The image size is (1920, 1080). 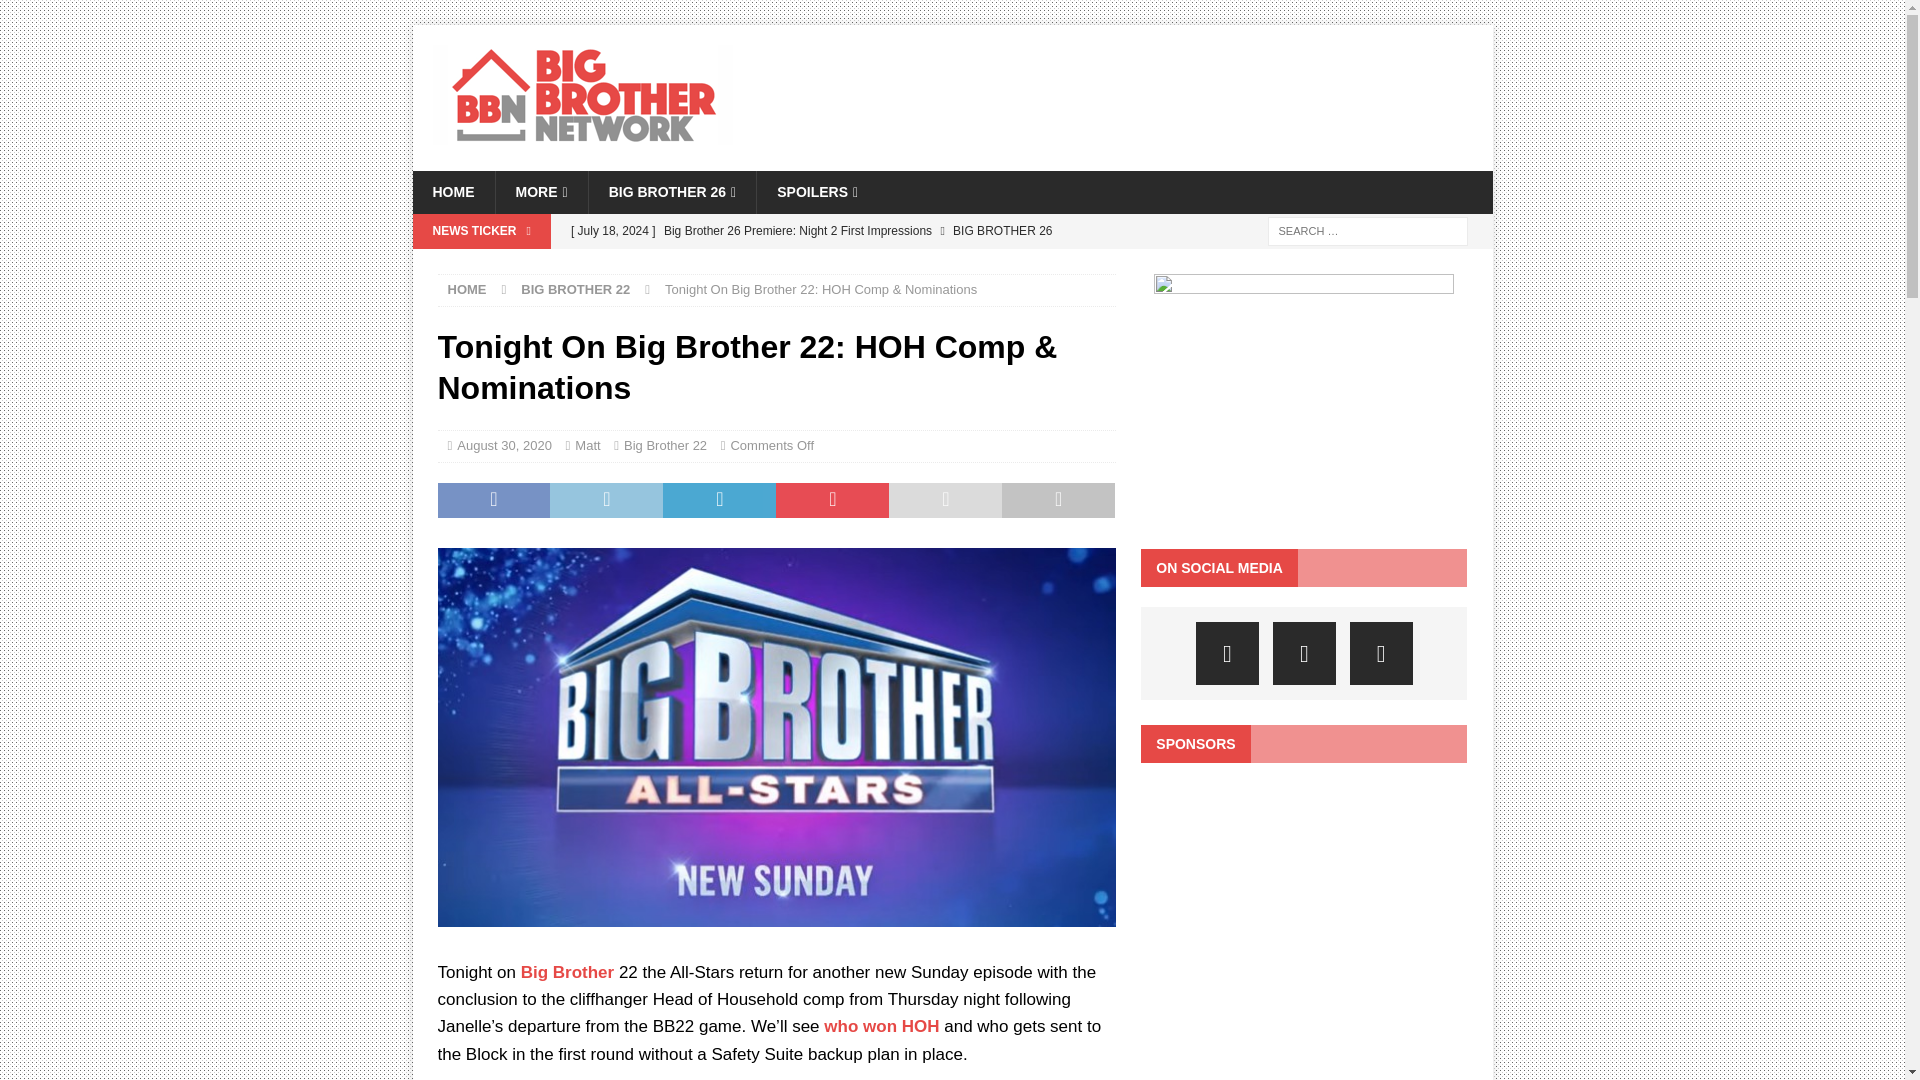 What do you see at coordinates (452, 191) in the screenshot?
I see `HOME` at bounding box center [452, 191].